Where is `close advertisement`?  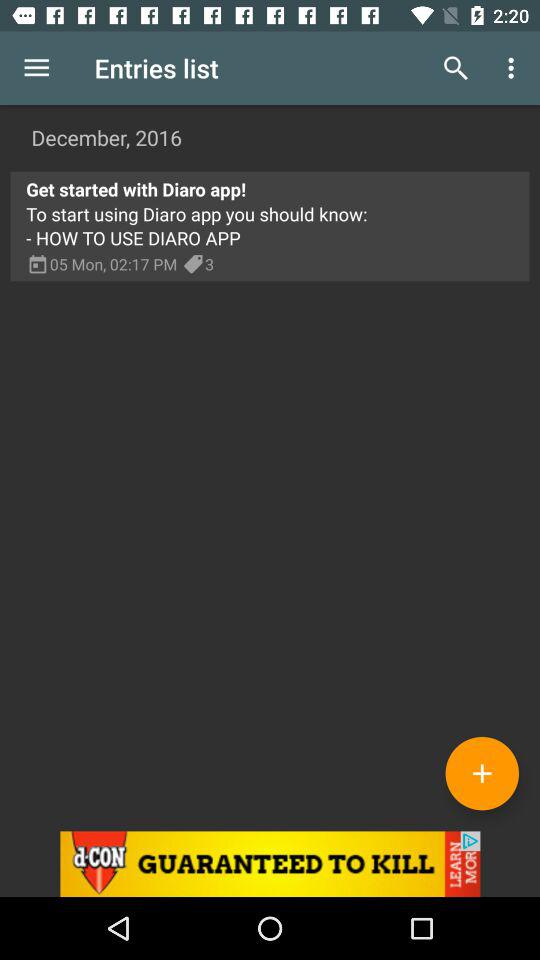
close advertisement is located at coordinates (270, 864).